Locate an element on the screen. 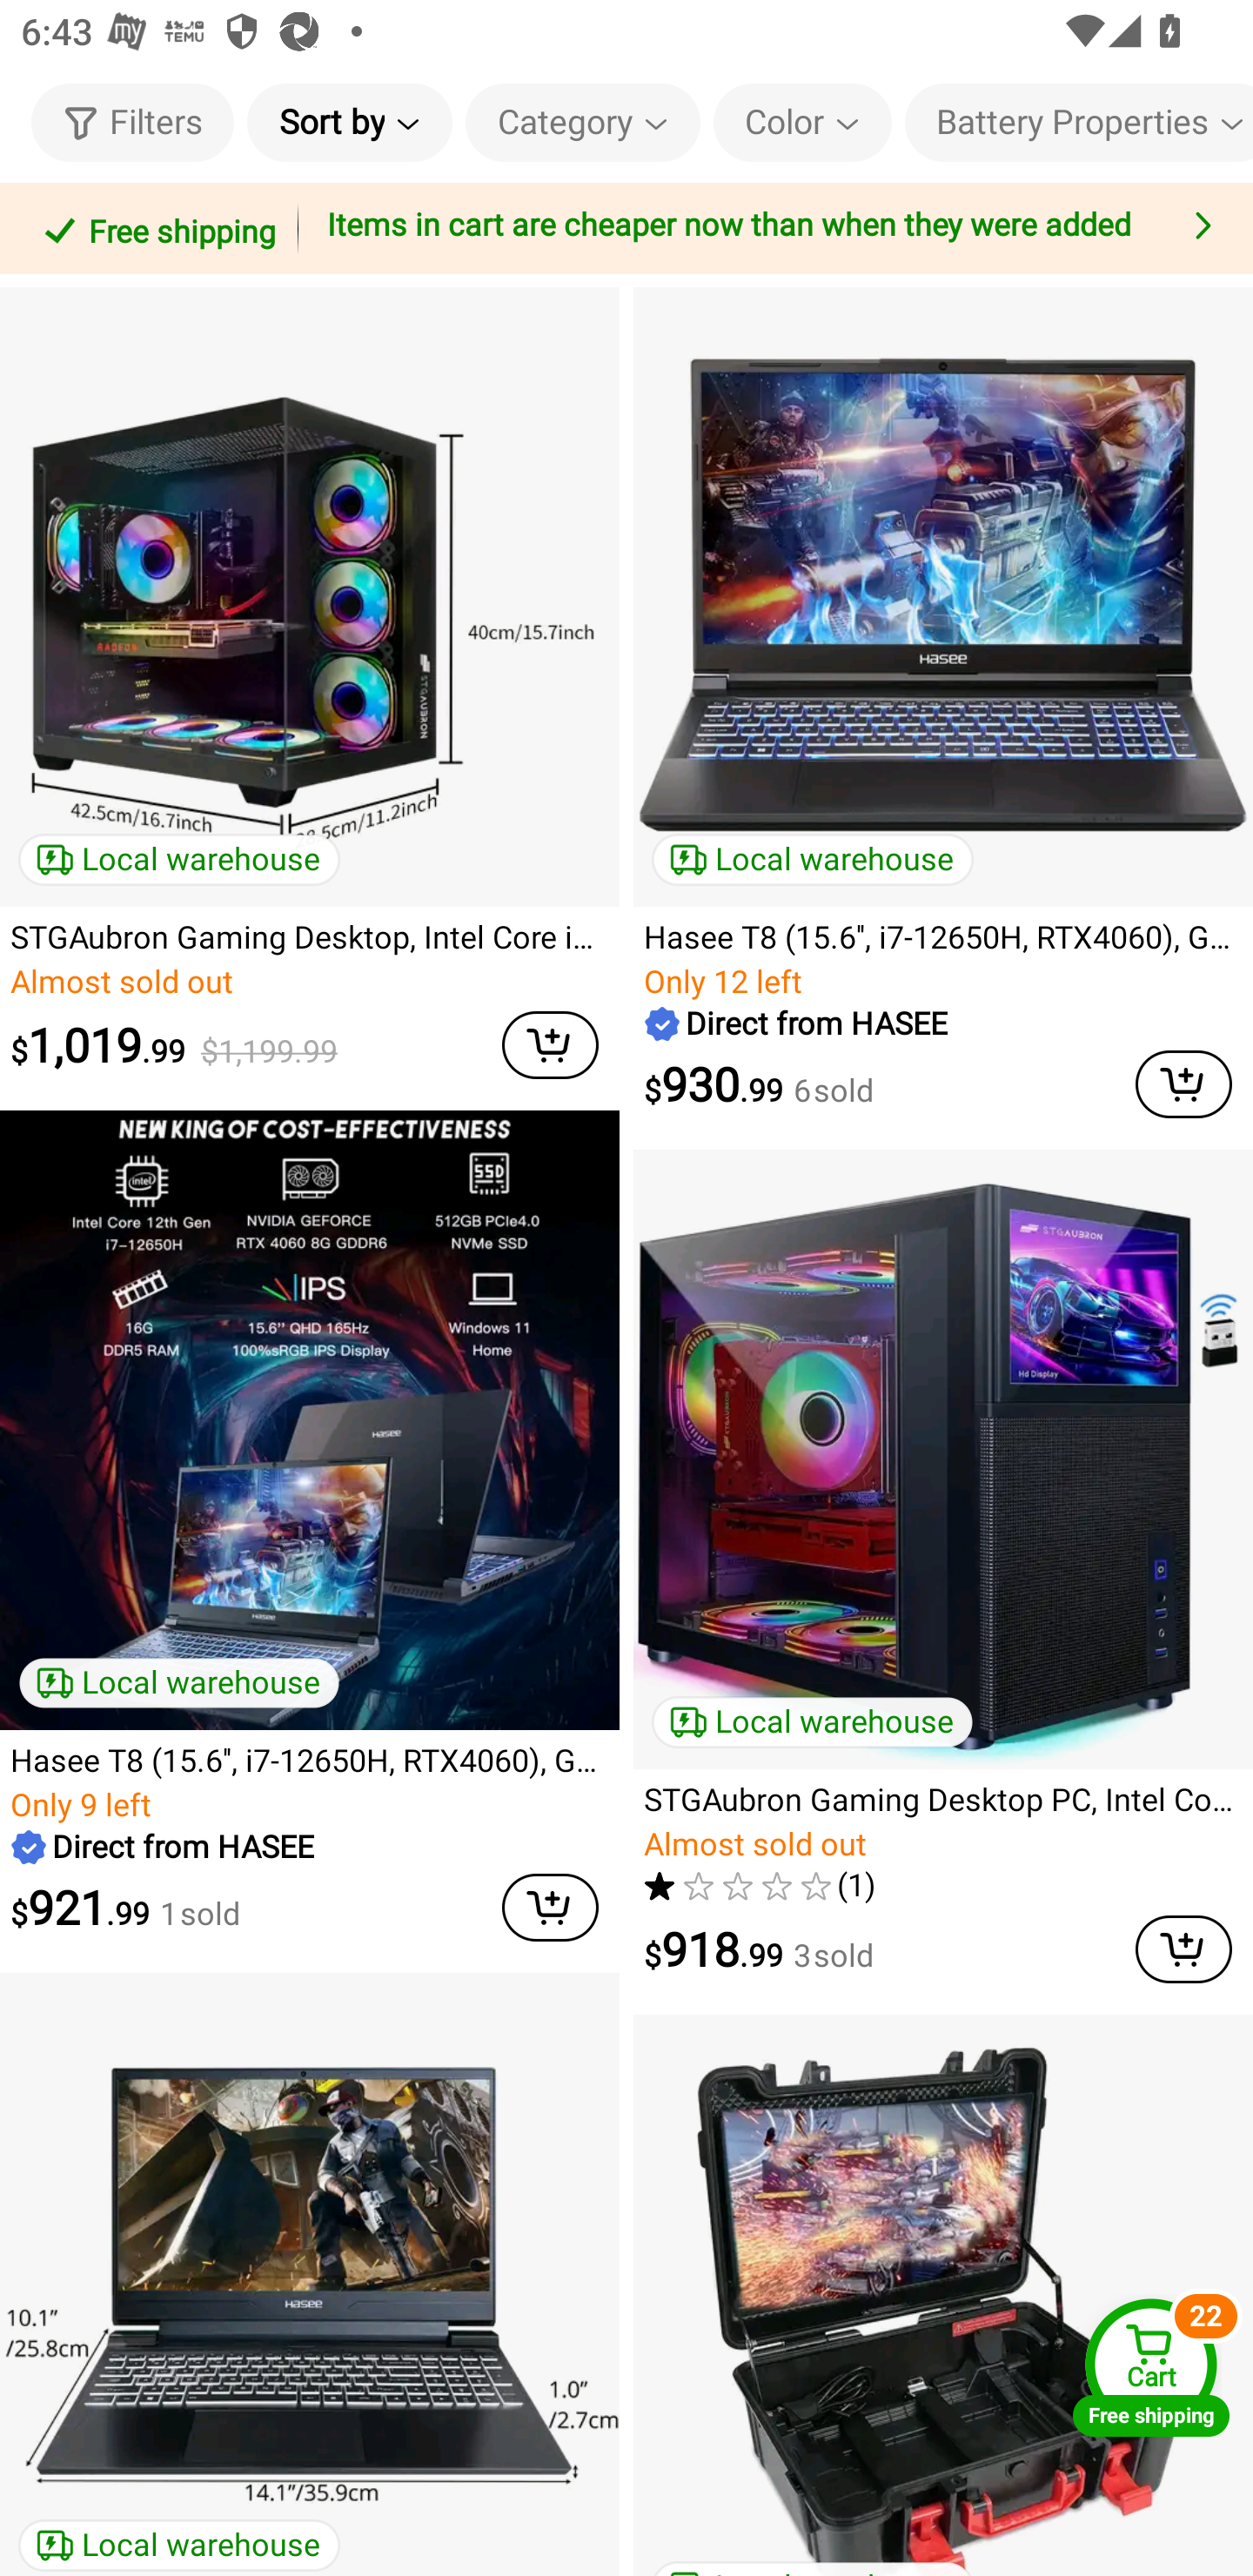  Category is located at coordinates (583, 122).